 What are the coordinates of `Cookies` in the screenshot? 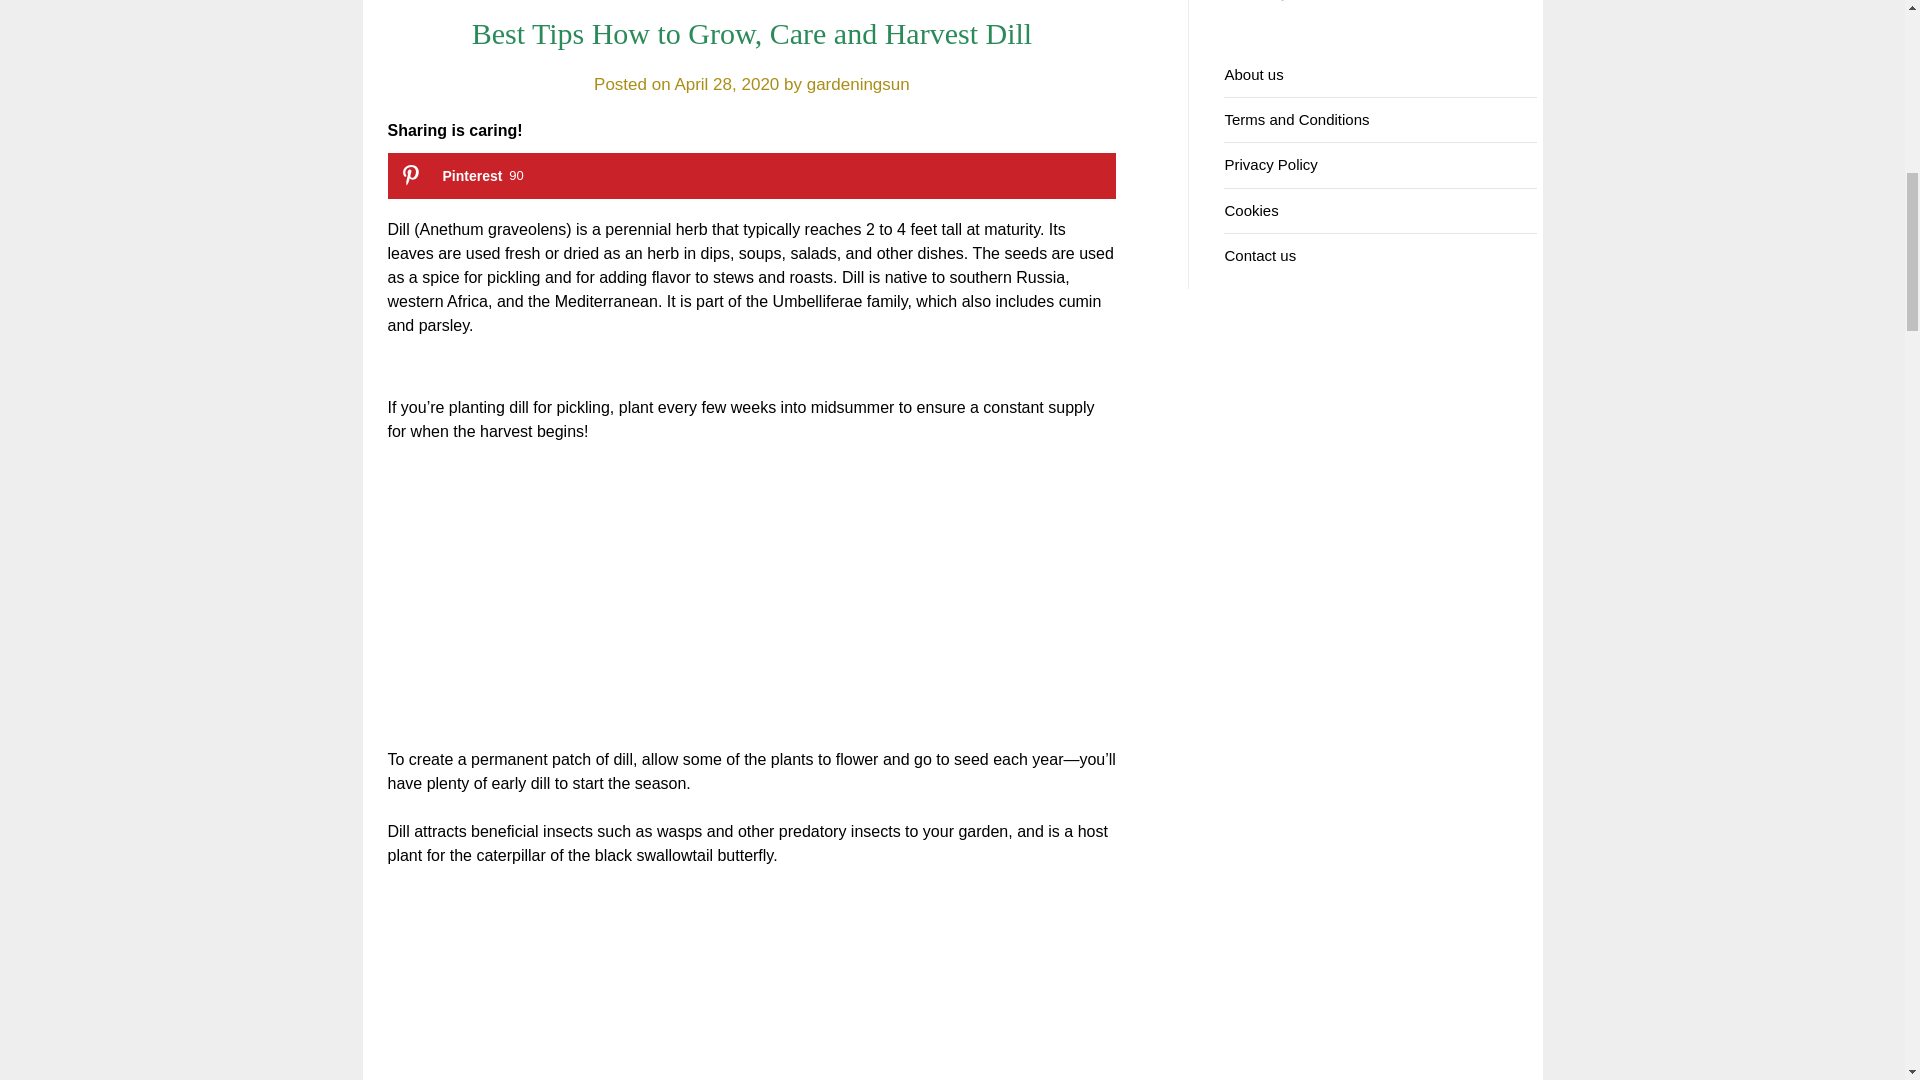 It's located at (1251, 210).